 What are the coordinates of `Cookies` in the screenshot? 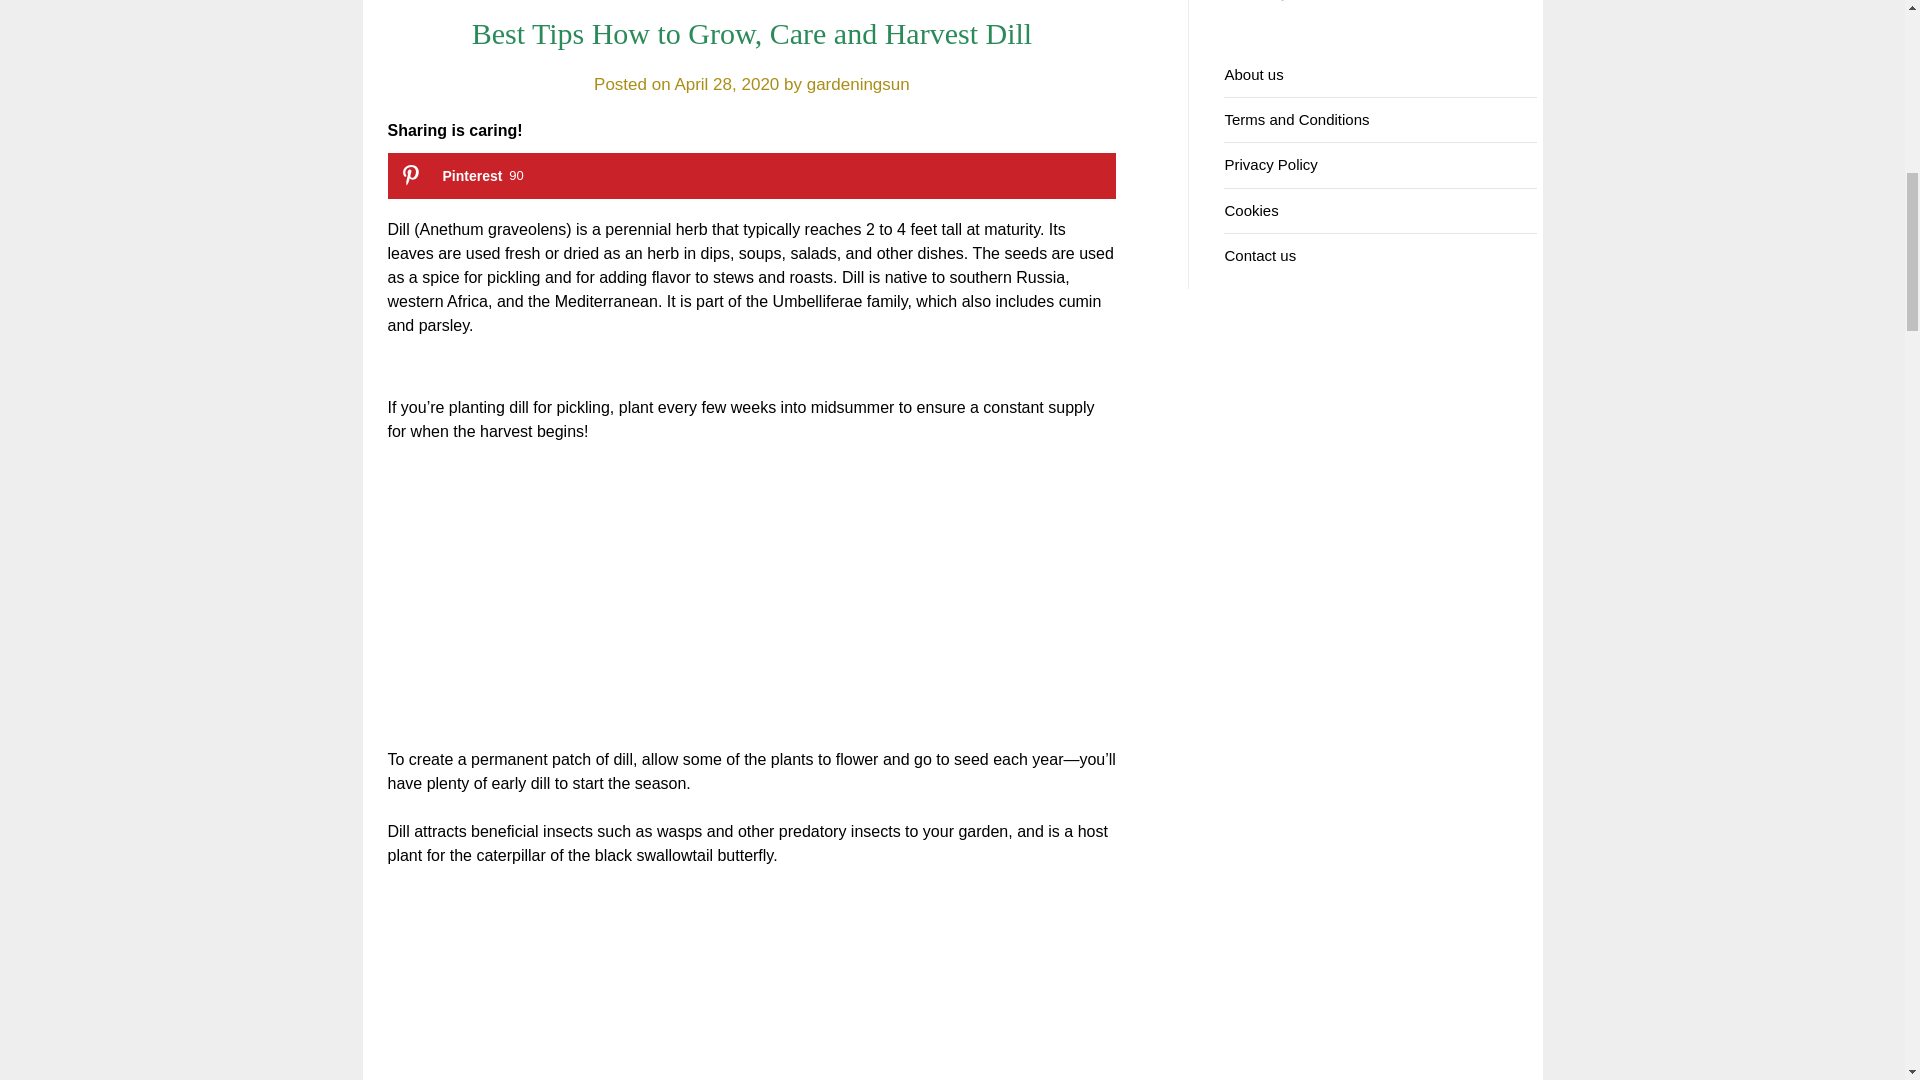 It's located at (1251, 210).